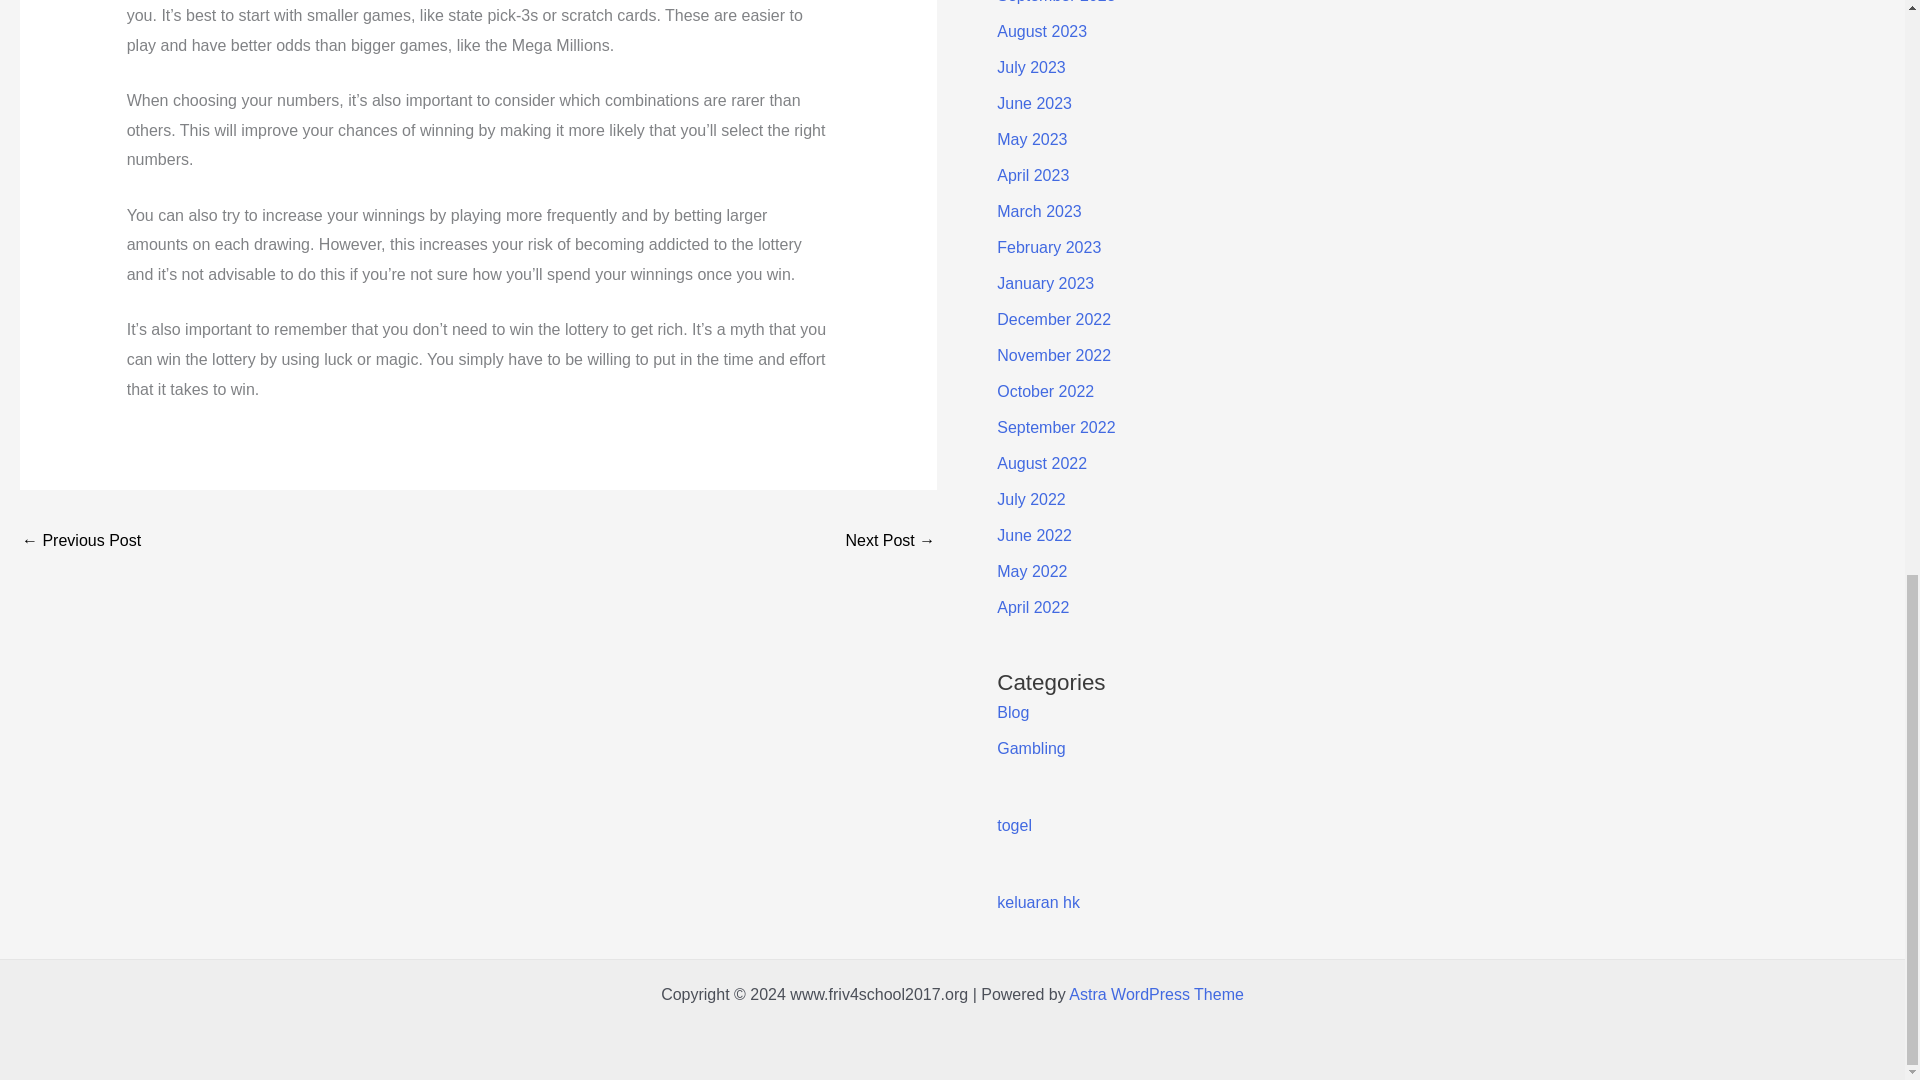 This screenshot has height=1080, width=1920. Describe the element at coordinates (1032, 175) in the screenshot. I see `April 2023` at that location.